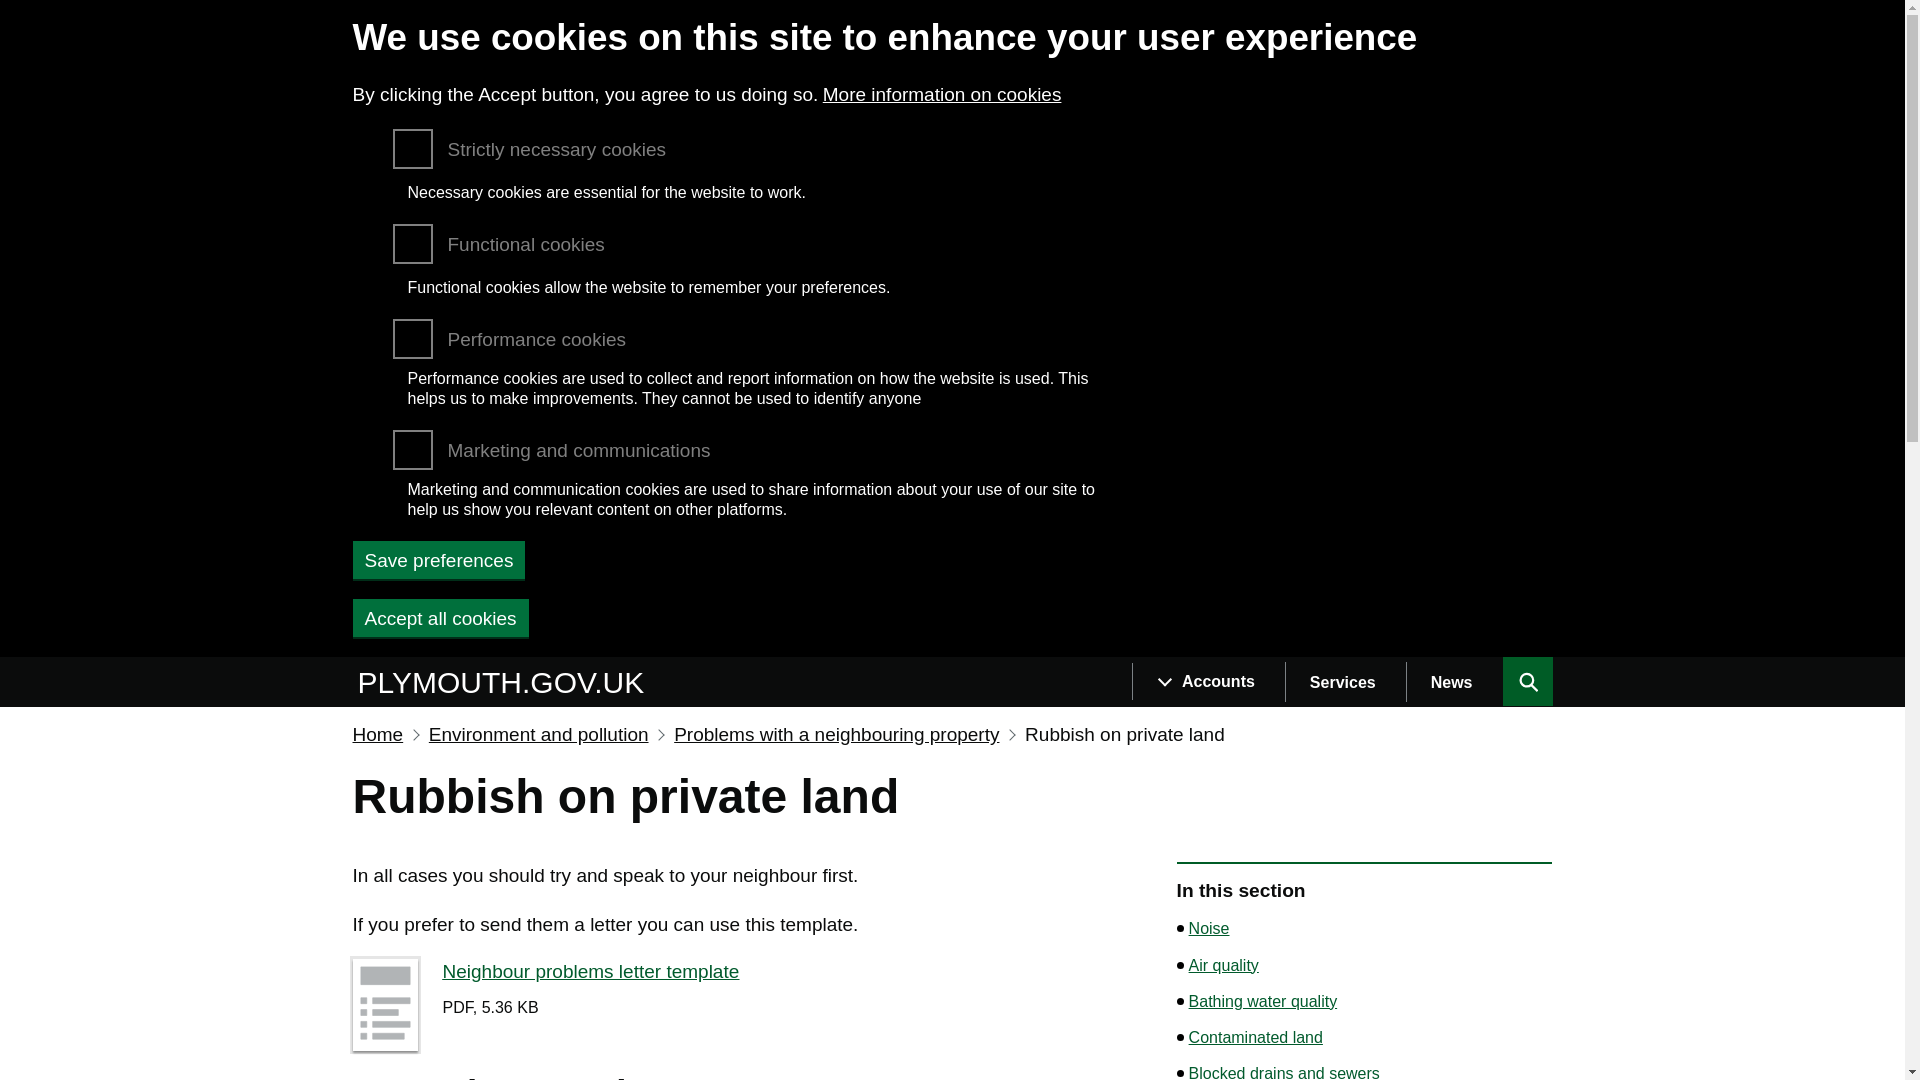 This screenshot has height=1080, width=1920. What do you see at coordinates (1263, 1001) in the screenshot?
I see `Bathing water quality` at bounding box center [1263, 1001].